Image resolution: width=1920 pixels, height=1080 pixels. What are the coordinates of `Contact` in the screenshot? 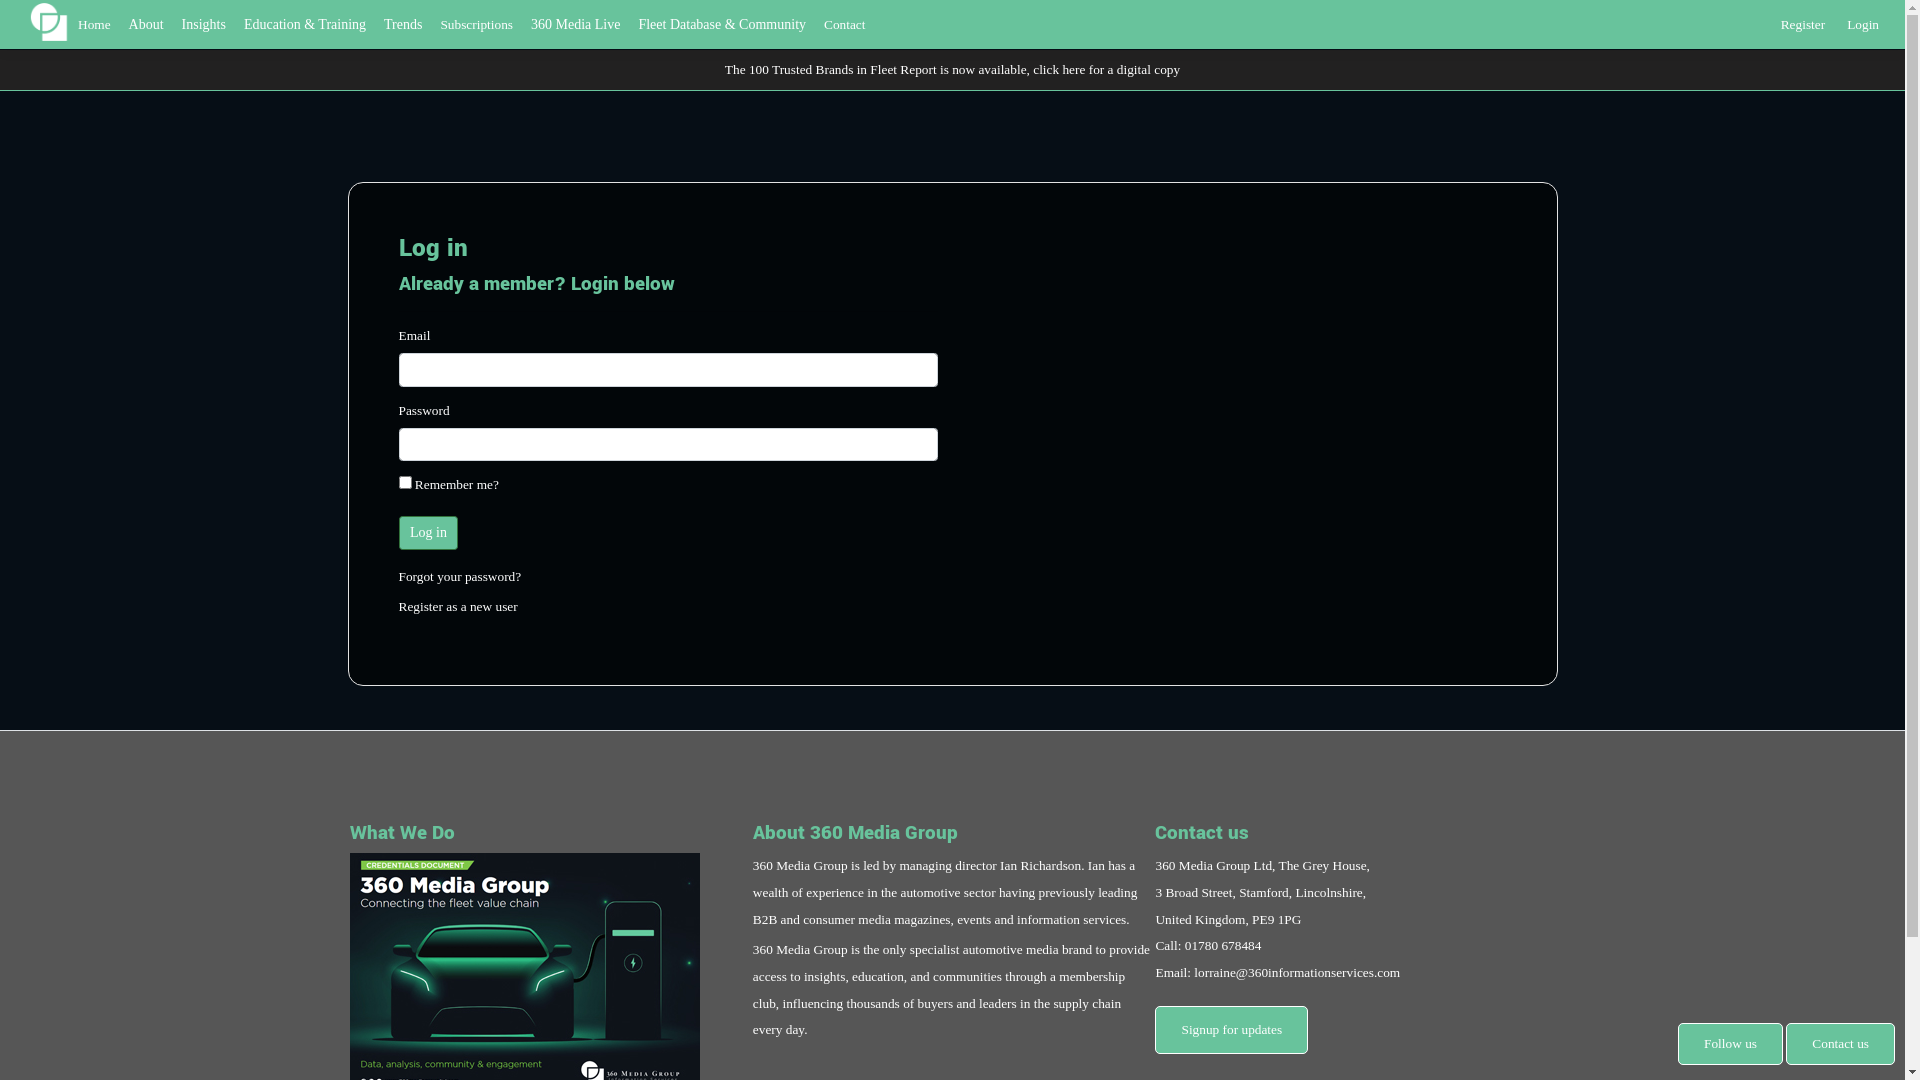 It's located at (844, 24).